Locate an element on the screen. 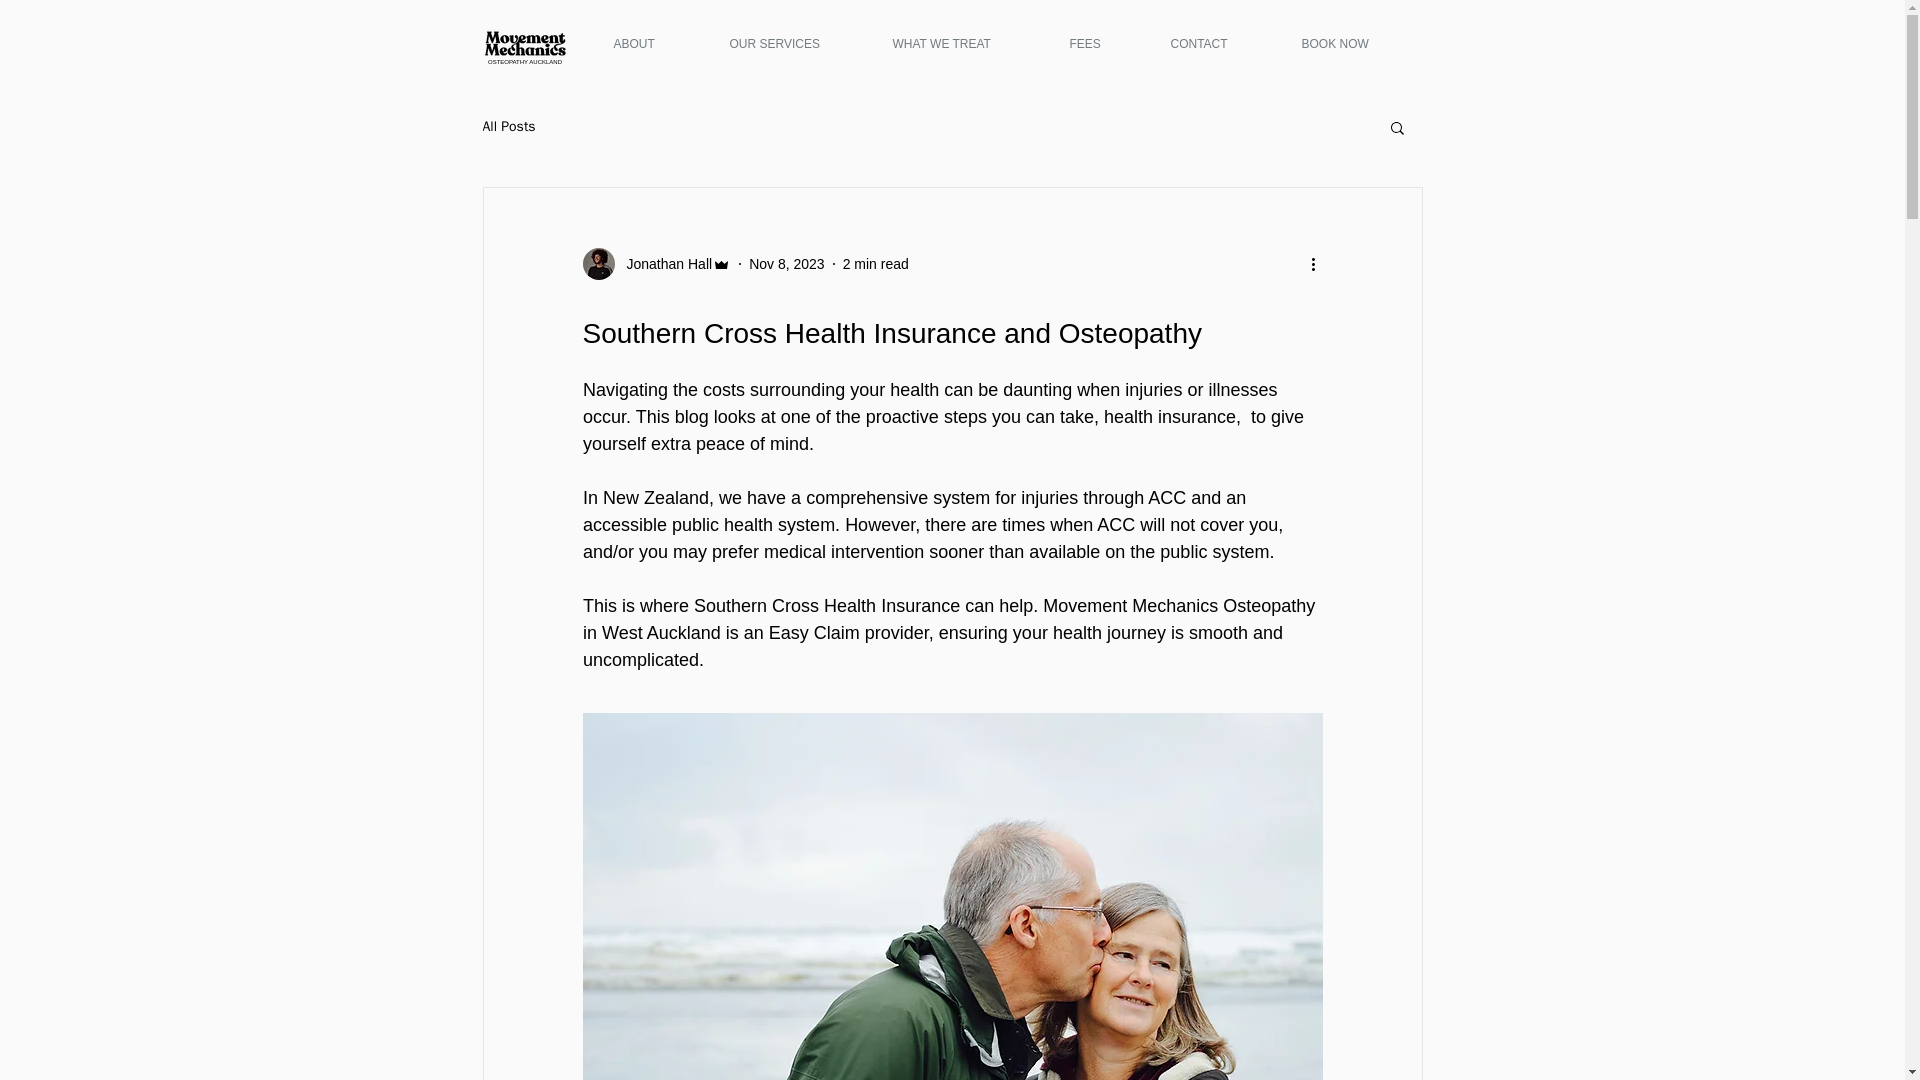  OUR SERVICES is located at coordinates (796, 42).